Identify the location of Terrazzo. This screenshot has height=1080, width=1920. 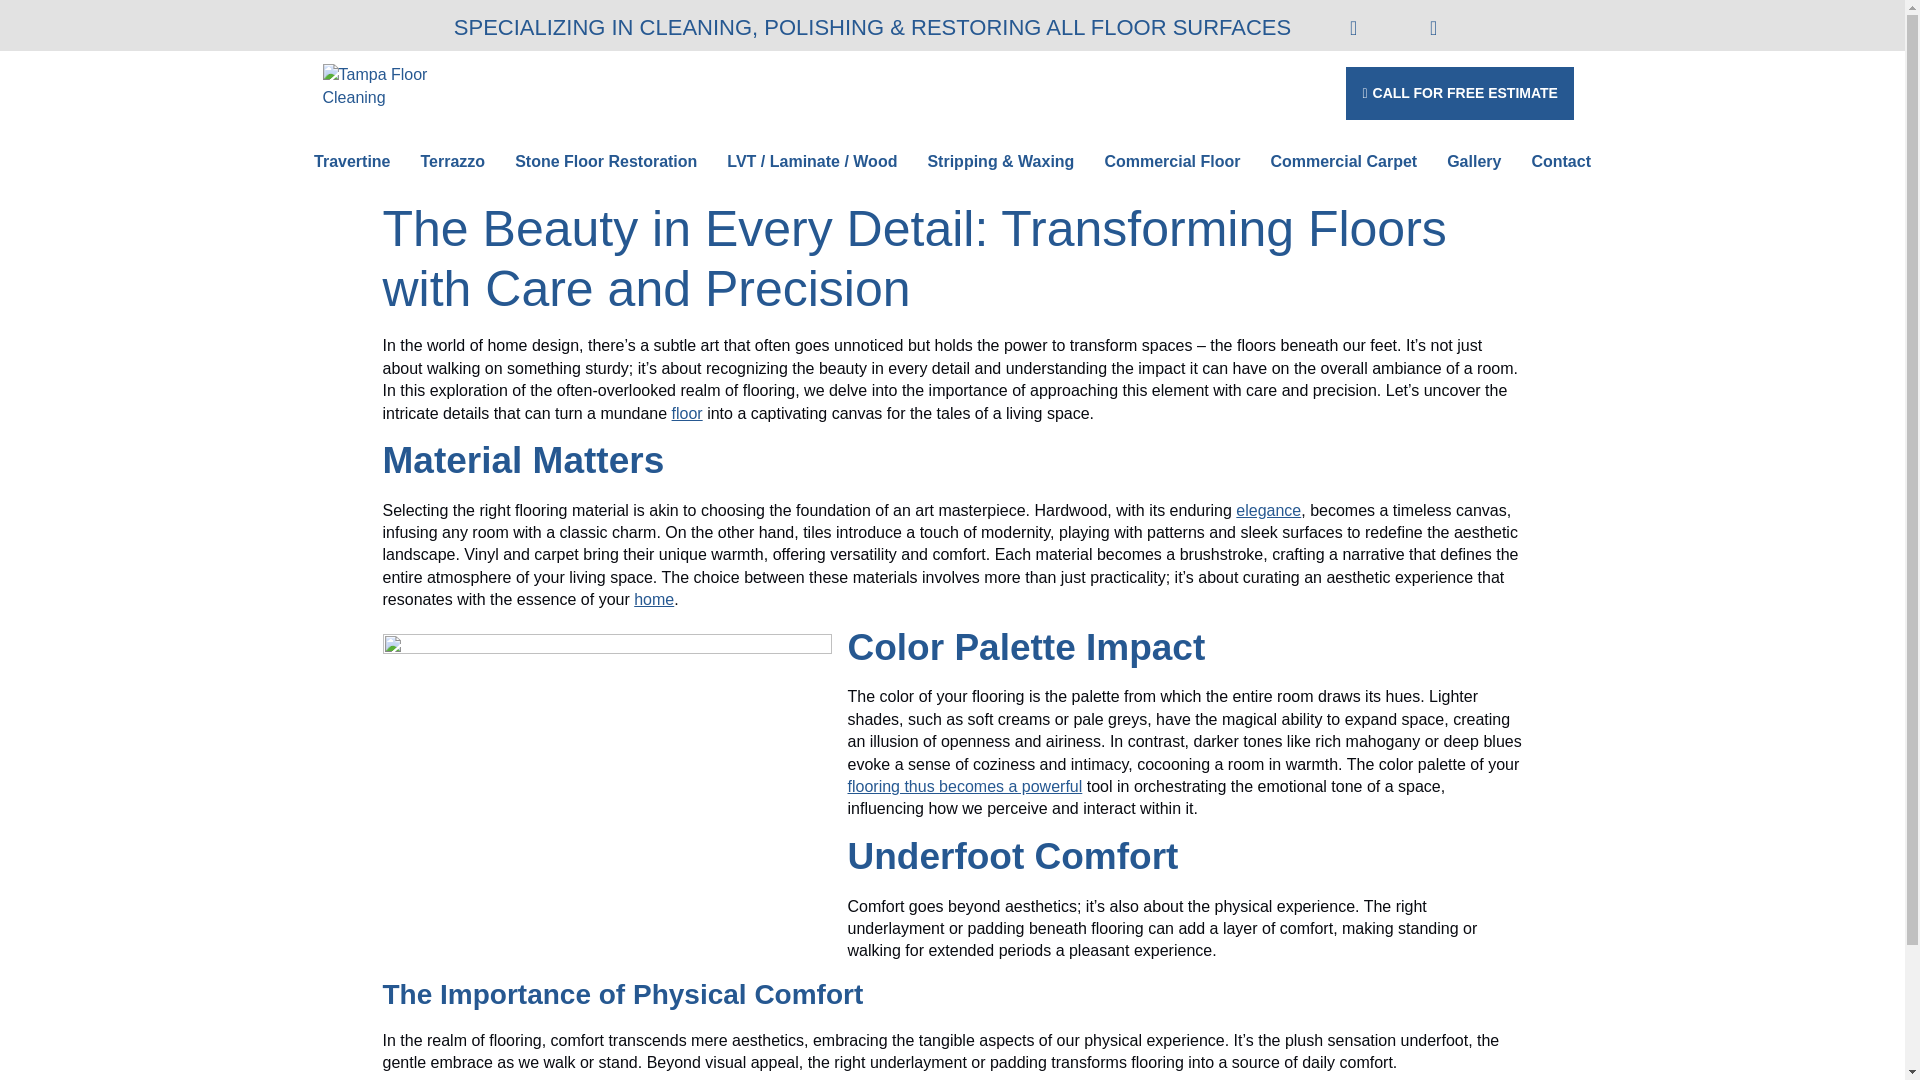
(453, 161).